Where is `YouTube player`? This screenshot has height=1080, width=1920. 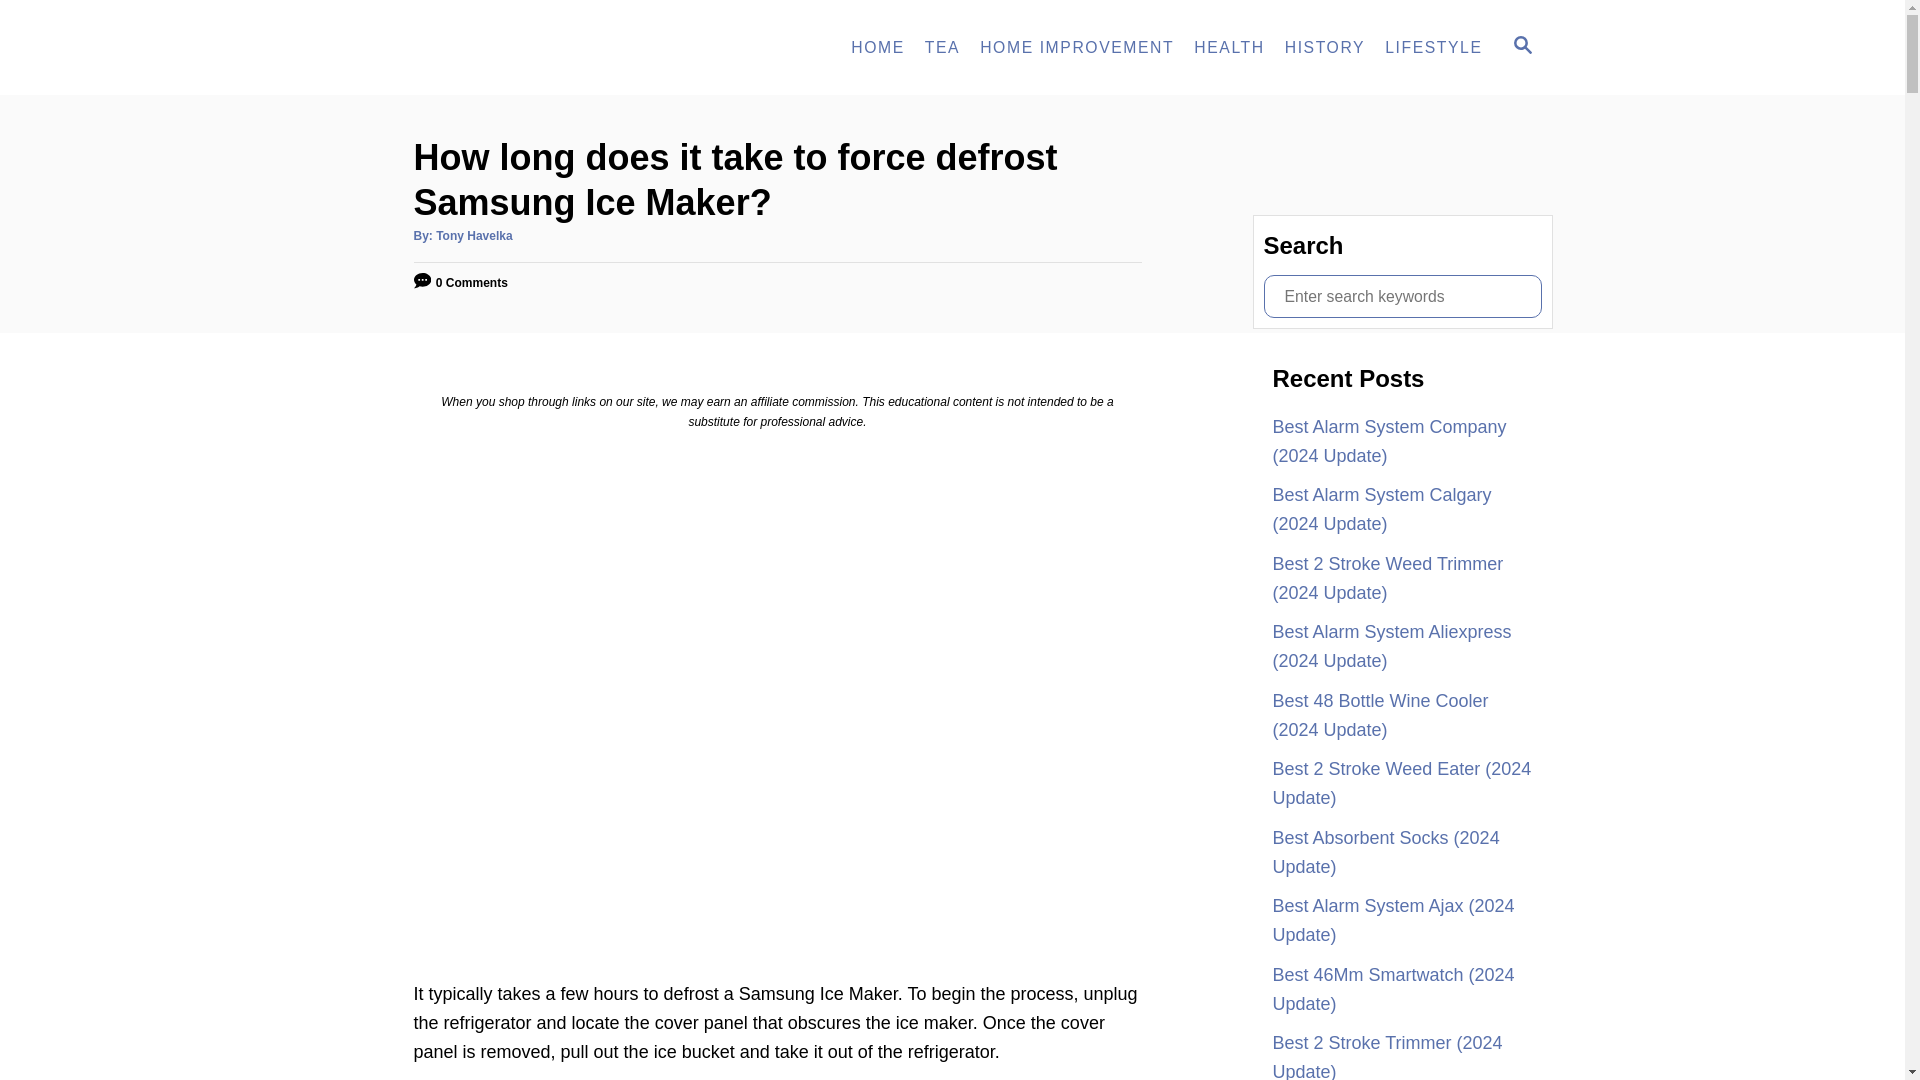
YouTube player is located at coordinates (1324, 48).